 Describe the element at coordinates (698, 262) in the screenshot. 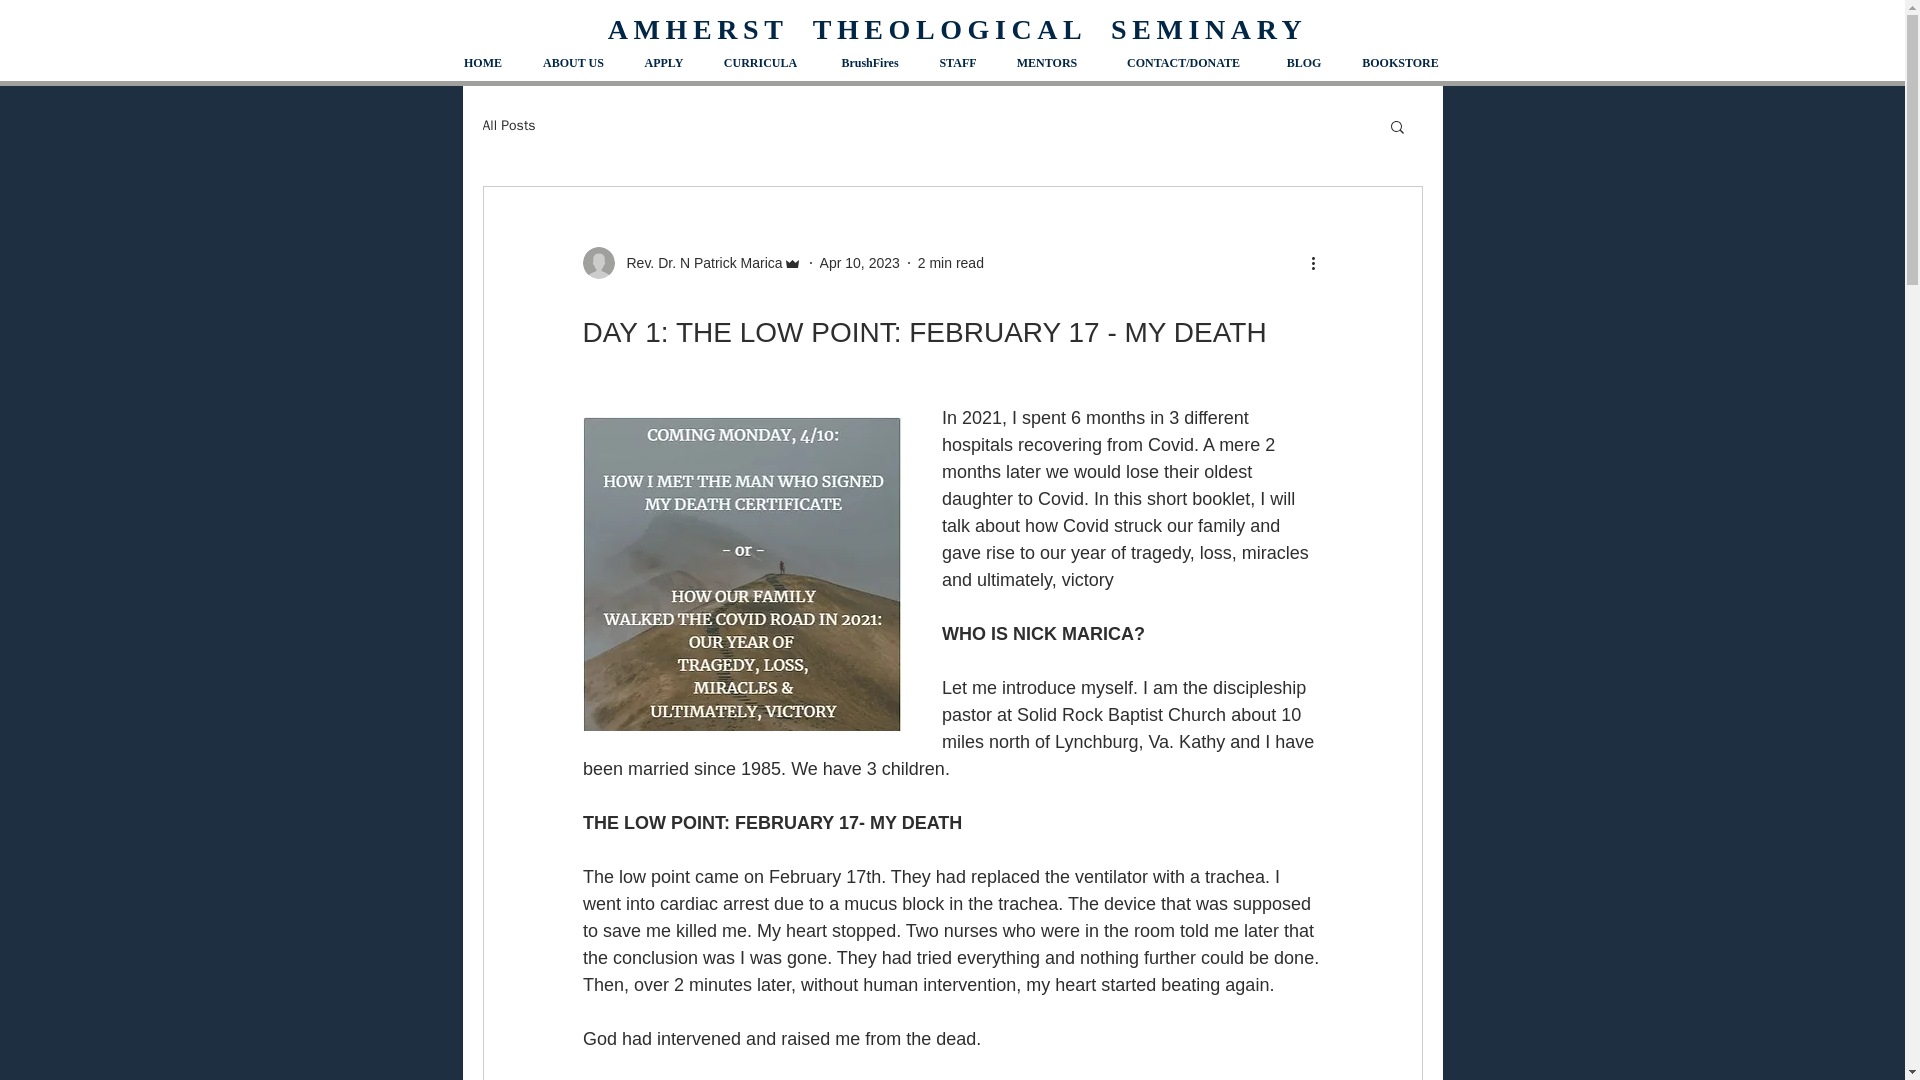

I see `Rev. Dr. N Patrick Marica` at that location.